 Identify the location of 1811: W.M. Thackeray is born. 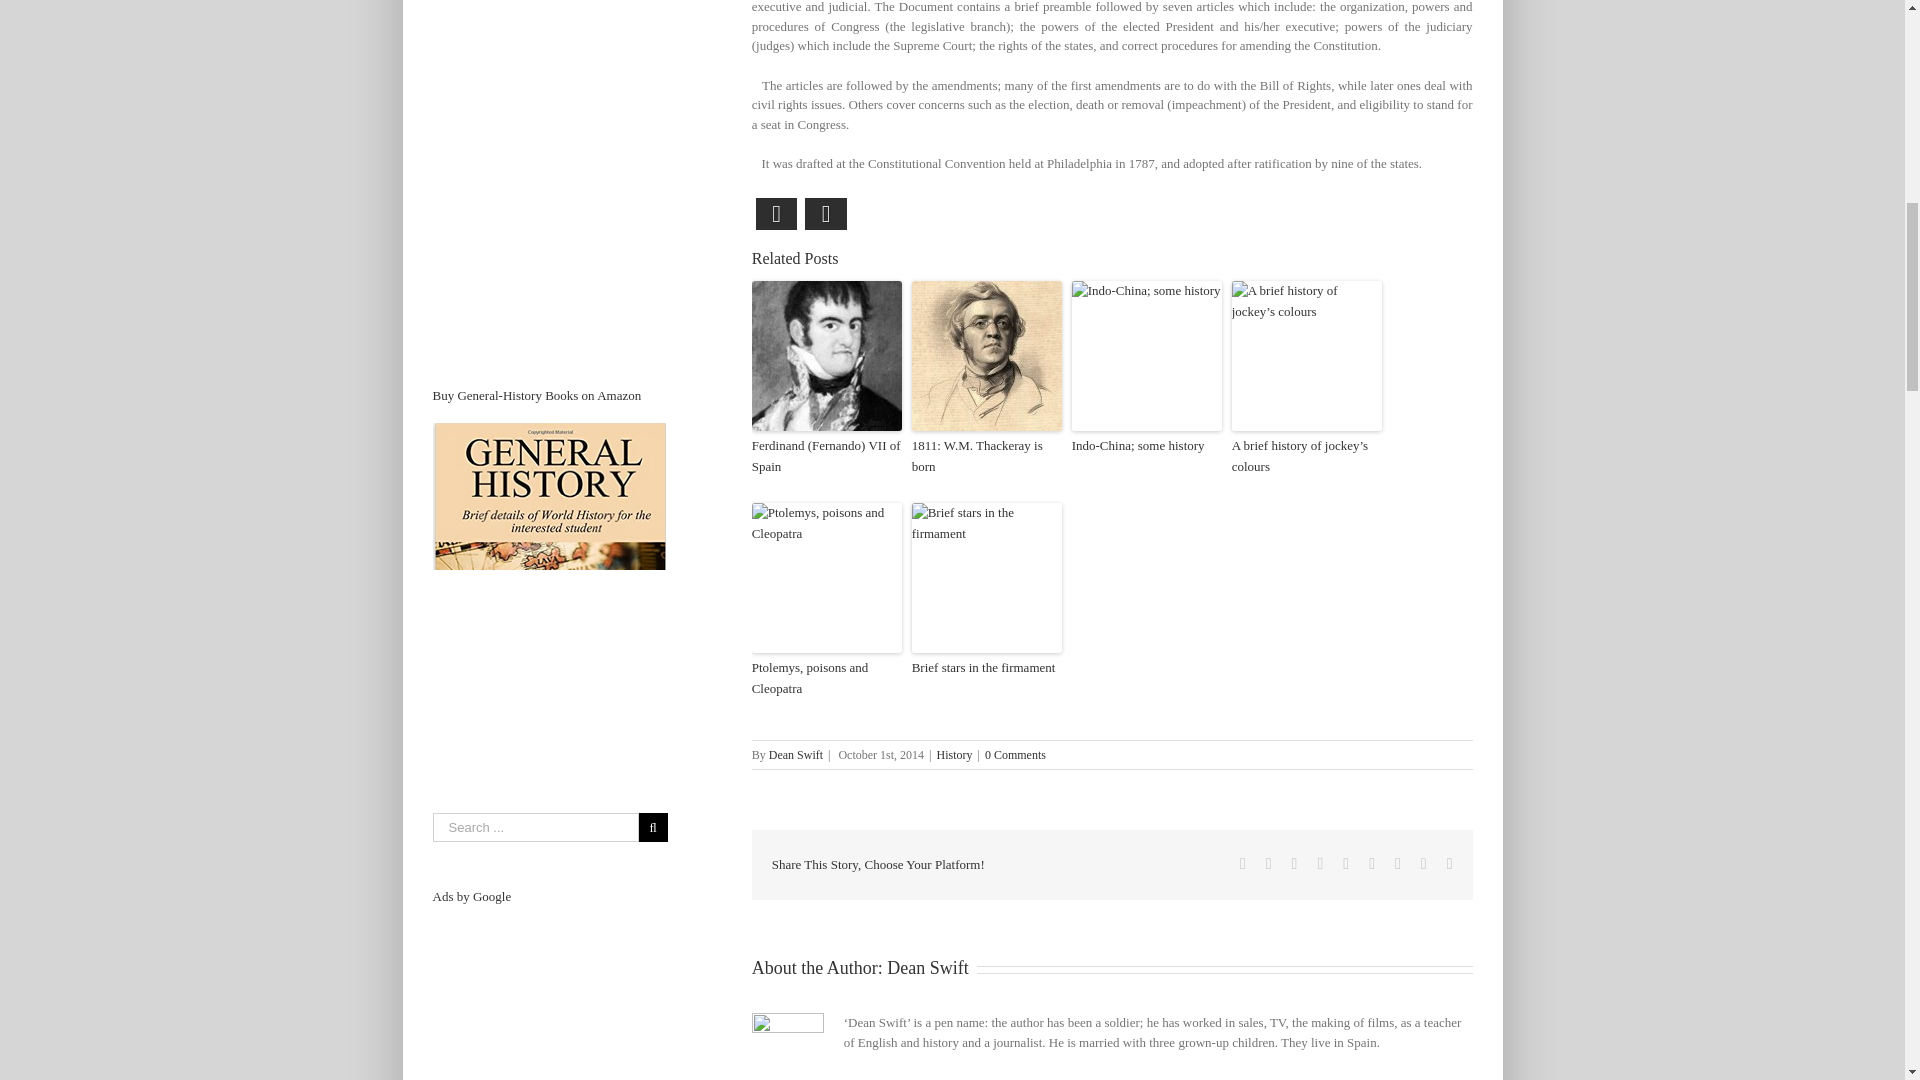
(986, 457).